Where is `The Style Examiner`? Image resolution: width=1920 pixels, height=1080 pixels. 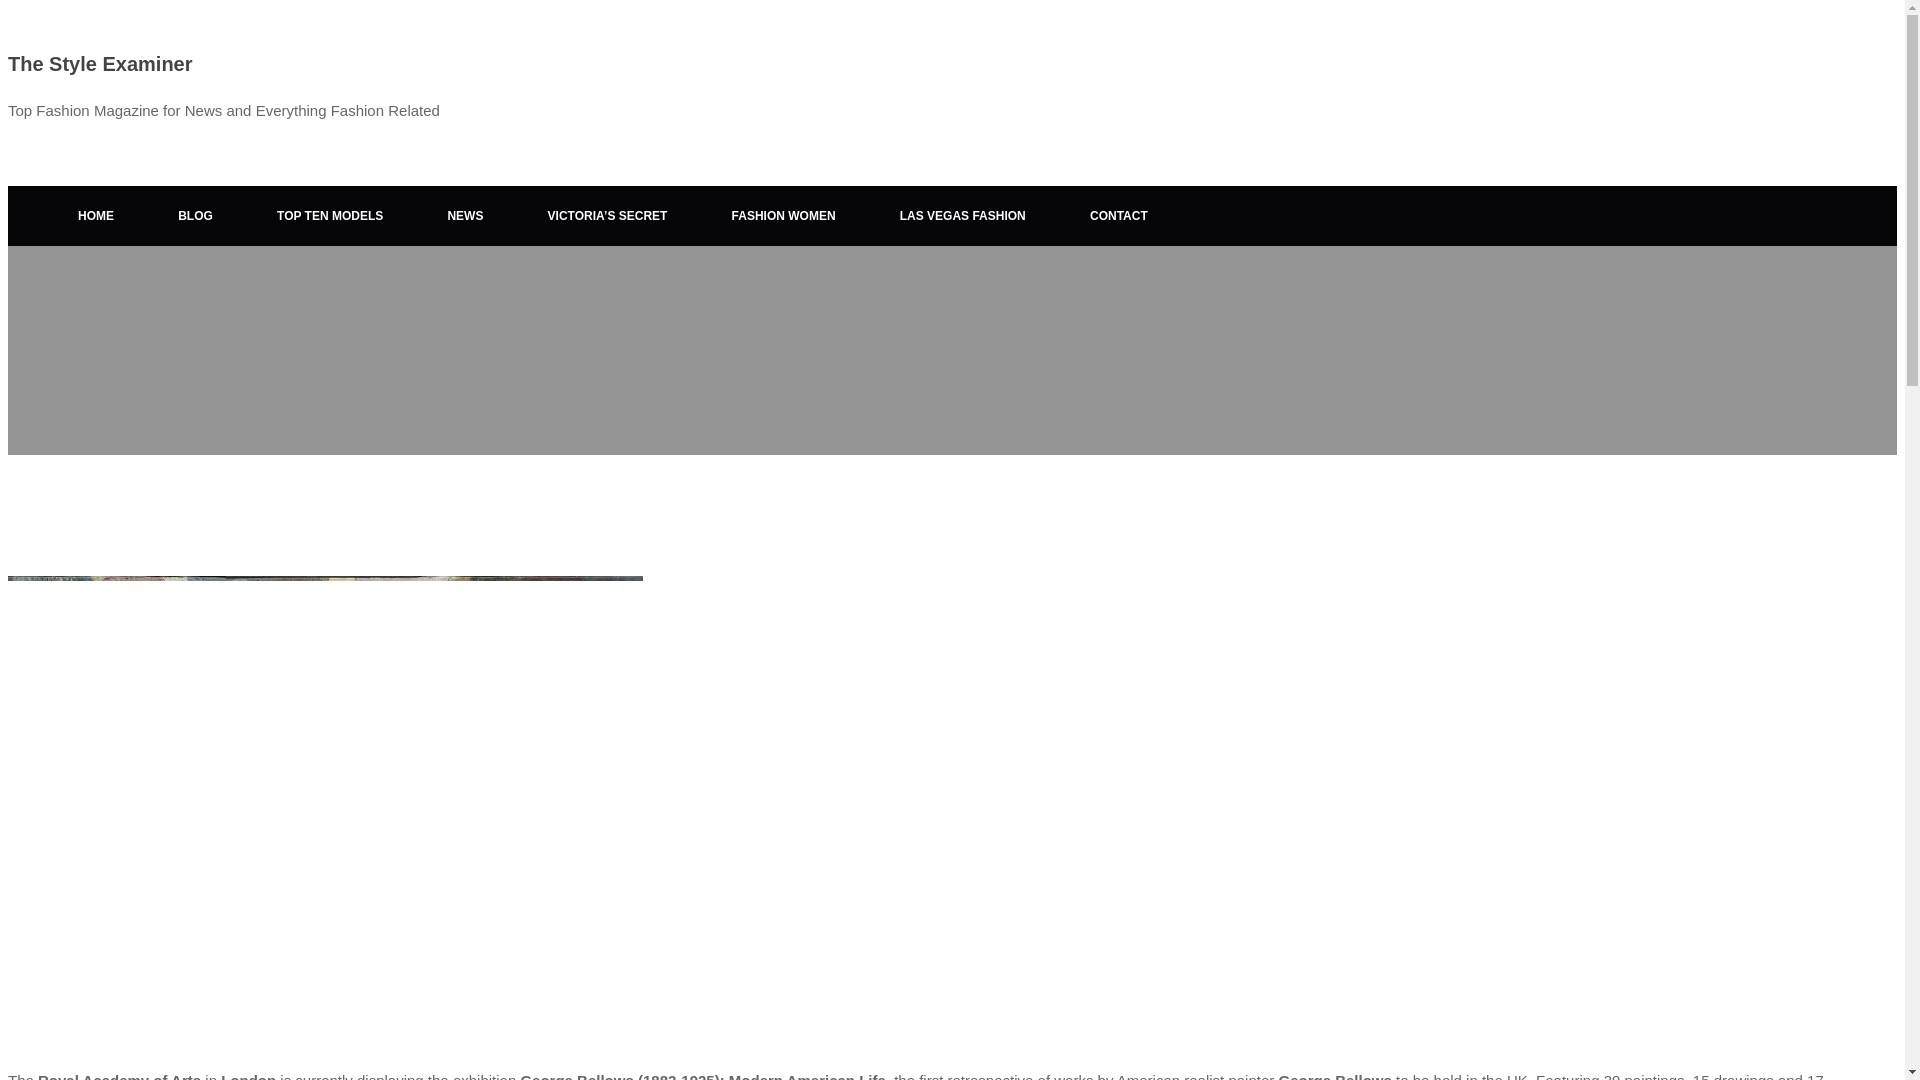 The Style Examiner is located at coordinates (100, 63).